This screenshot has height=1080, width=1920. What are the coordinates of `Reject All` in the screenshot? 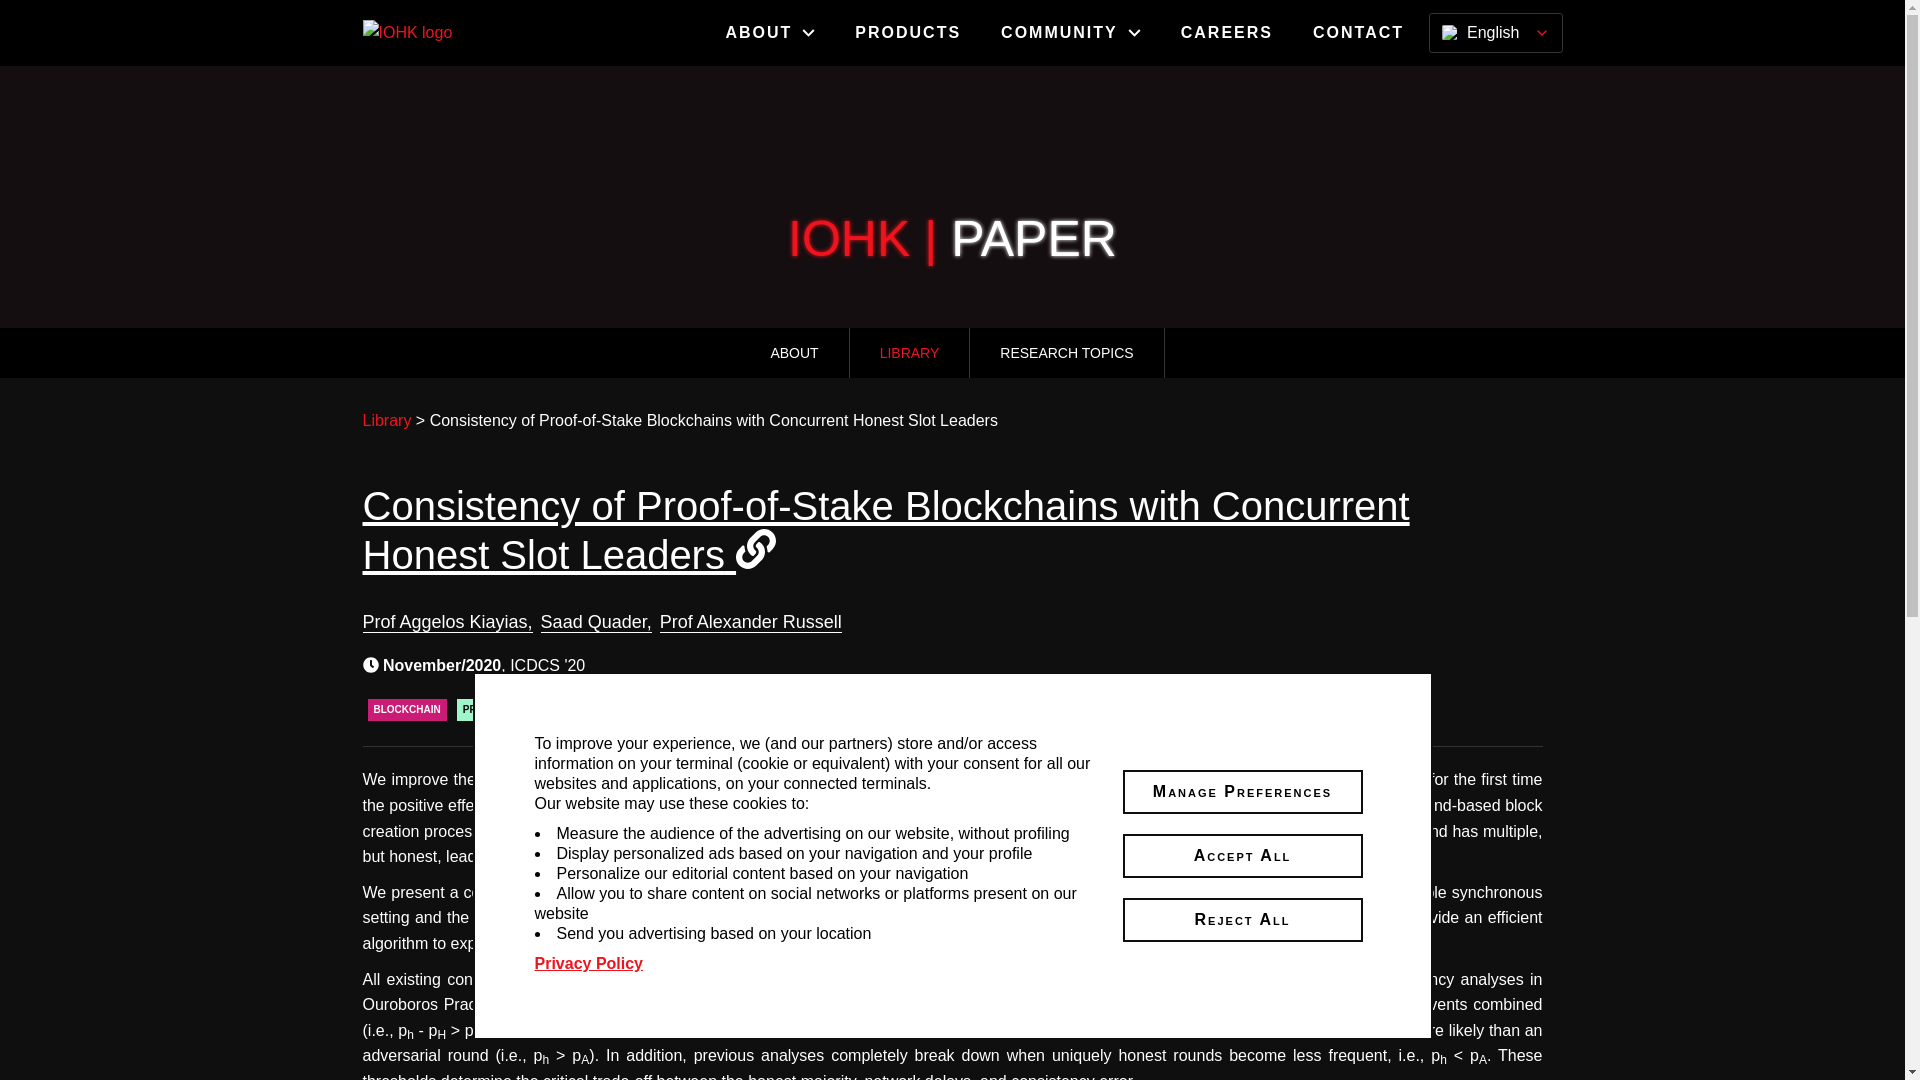 It's located at (1241, 919).